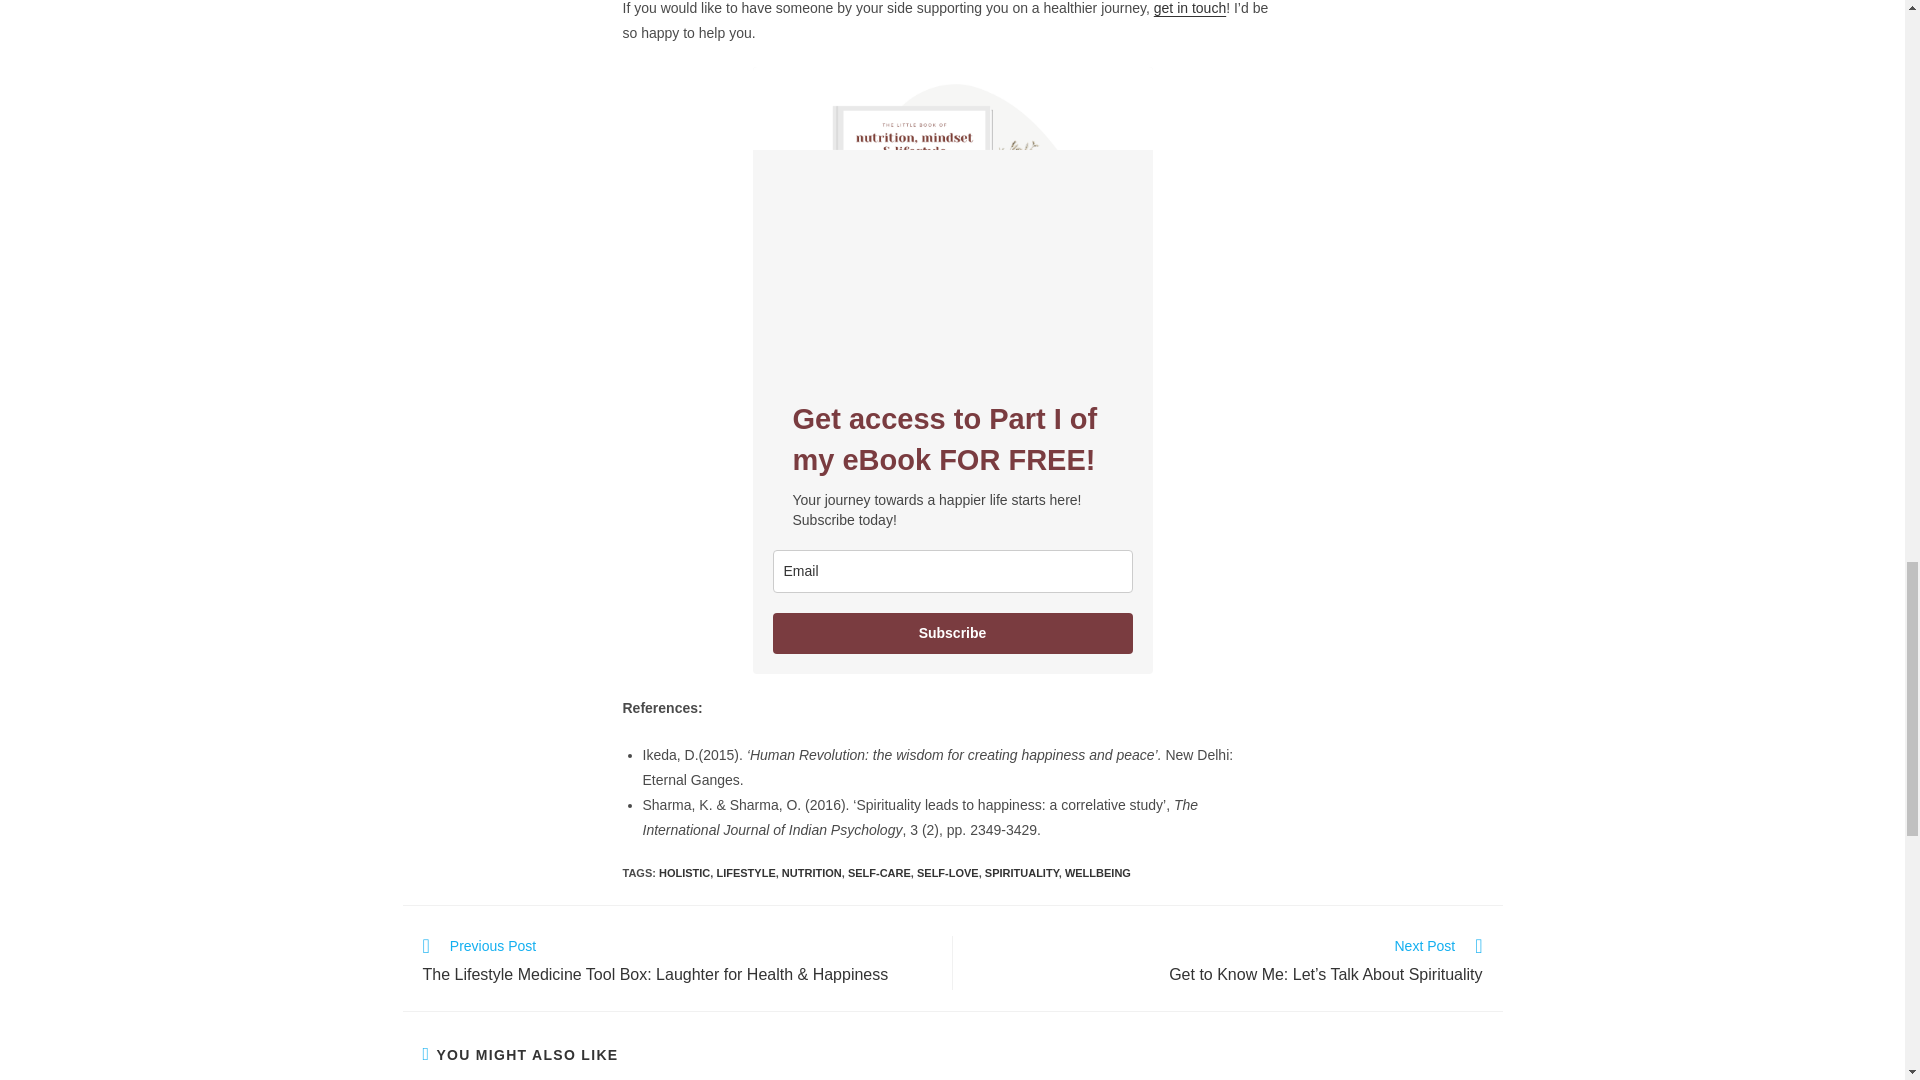 The width and height of the screenshot is (1920, 1080). I want to click on WELLBEING, so click(1098, 873).